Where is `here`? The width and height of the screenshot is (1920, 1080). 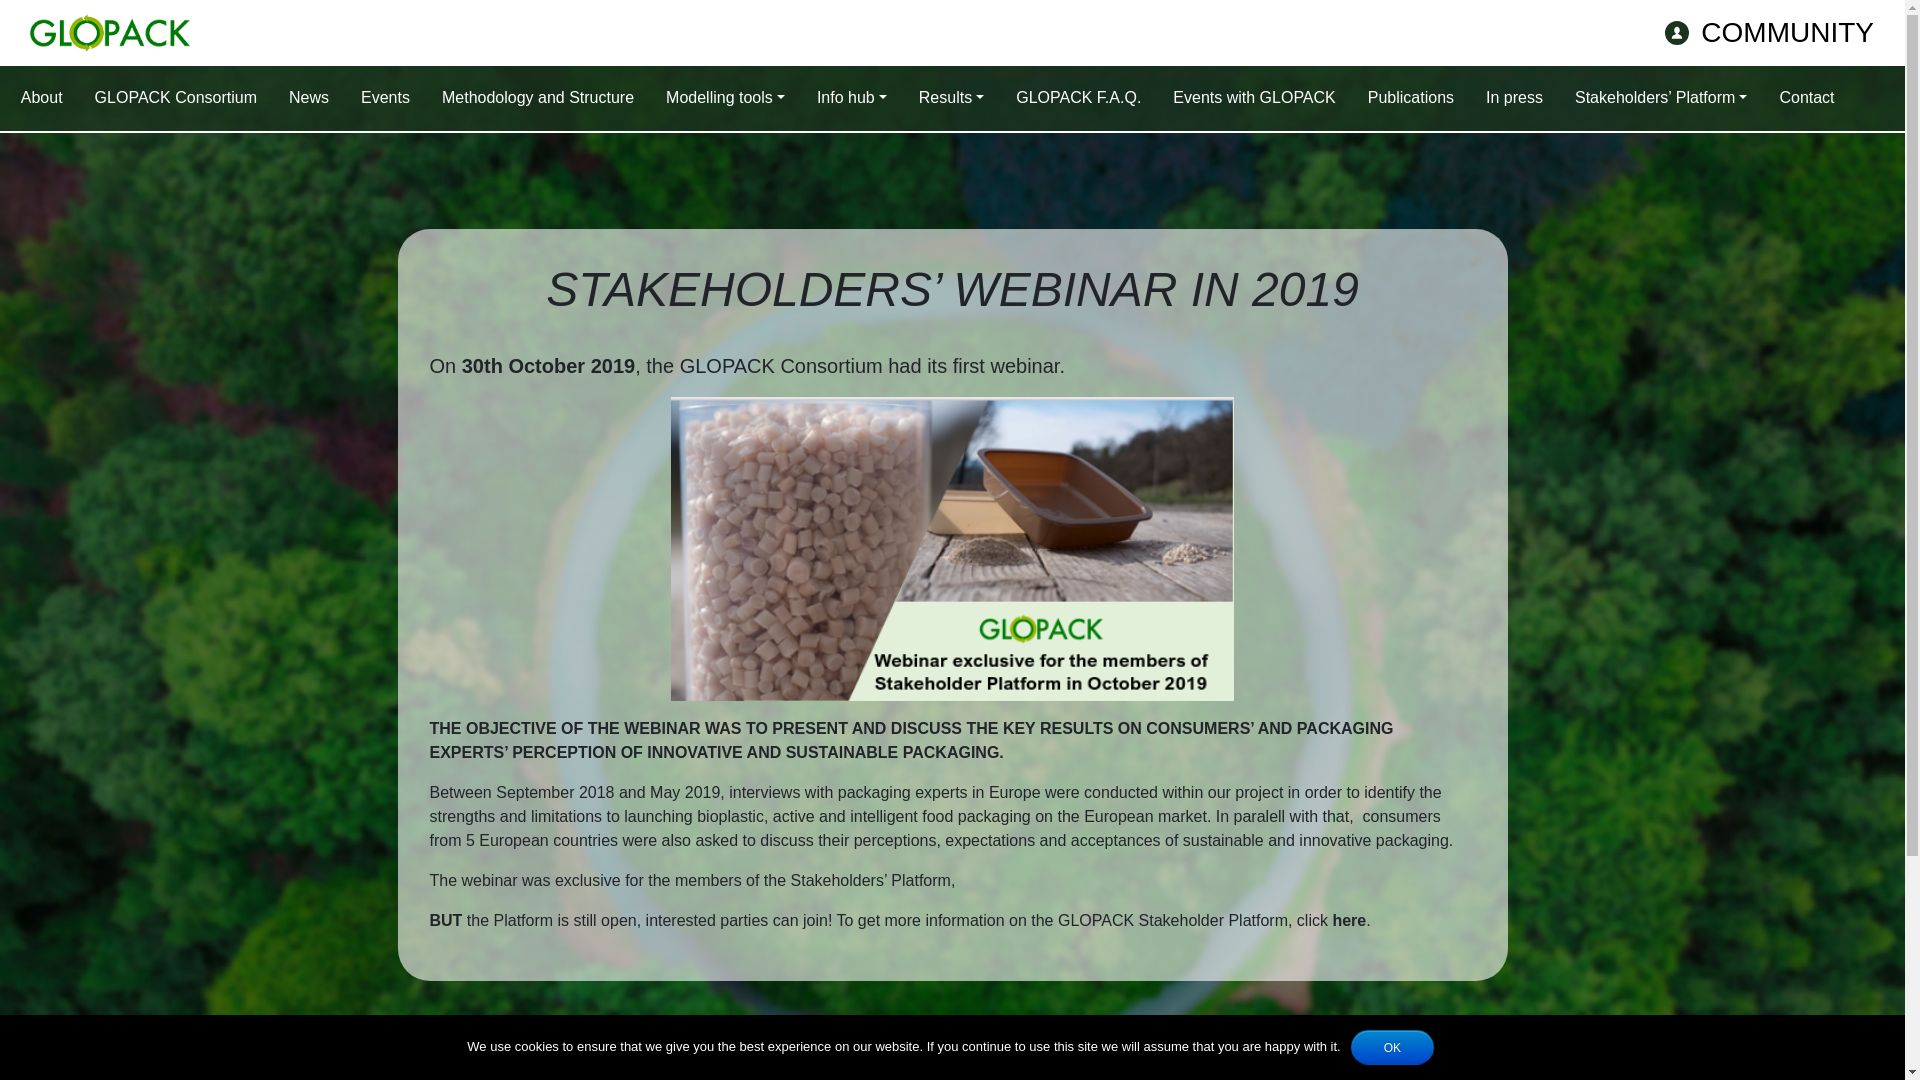 here is located at coordinates (1348, 920).